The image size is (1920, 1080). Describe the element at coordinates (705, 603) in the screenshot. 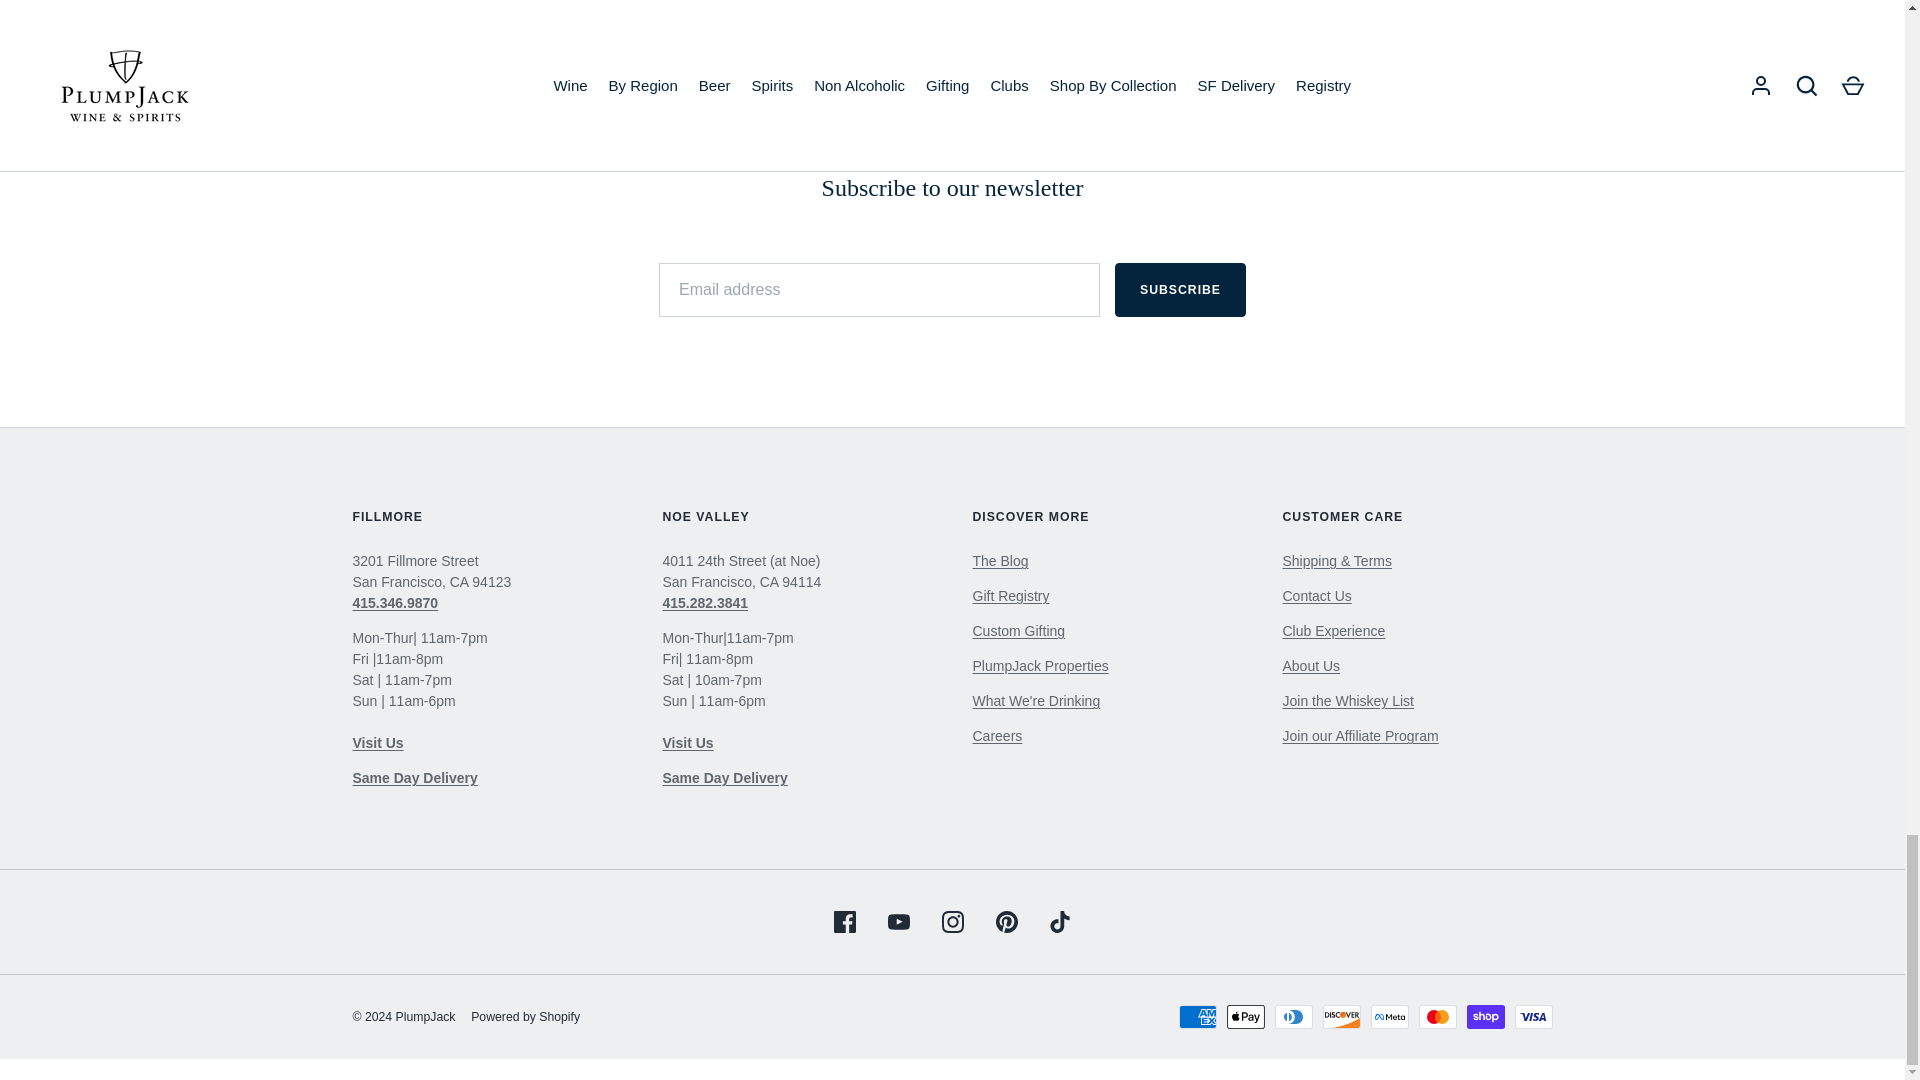

I see `tel:415.282.3841` at that location.